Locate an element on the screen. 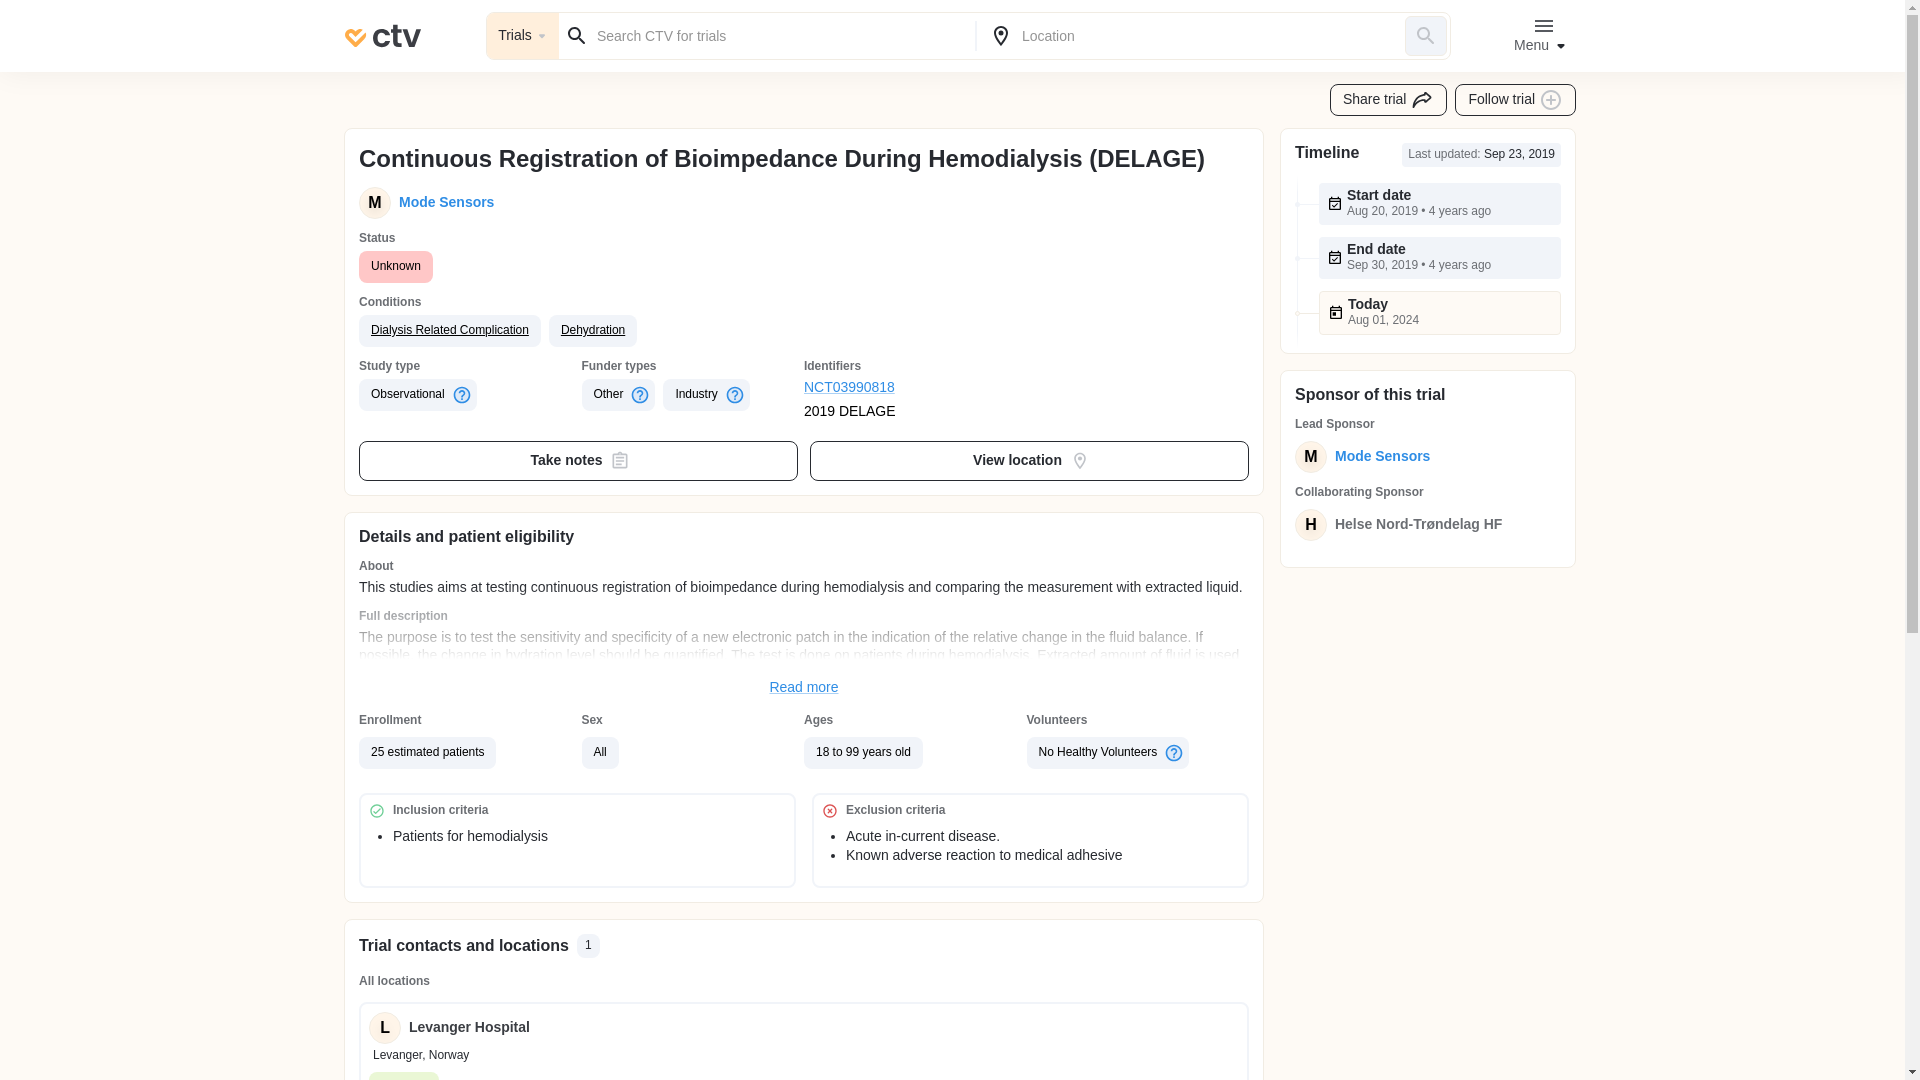 This screenshot has width=1920, height=1080. Trials is located at coordinates (522, 36).